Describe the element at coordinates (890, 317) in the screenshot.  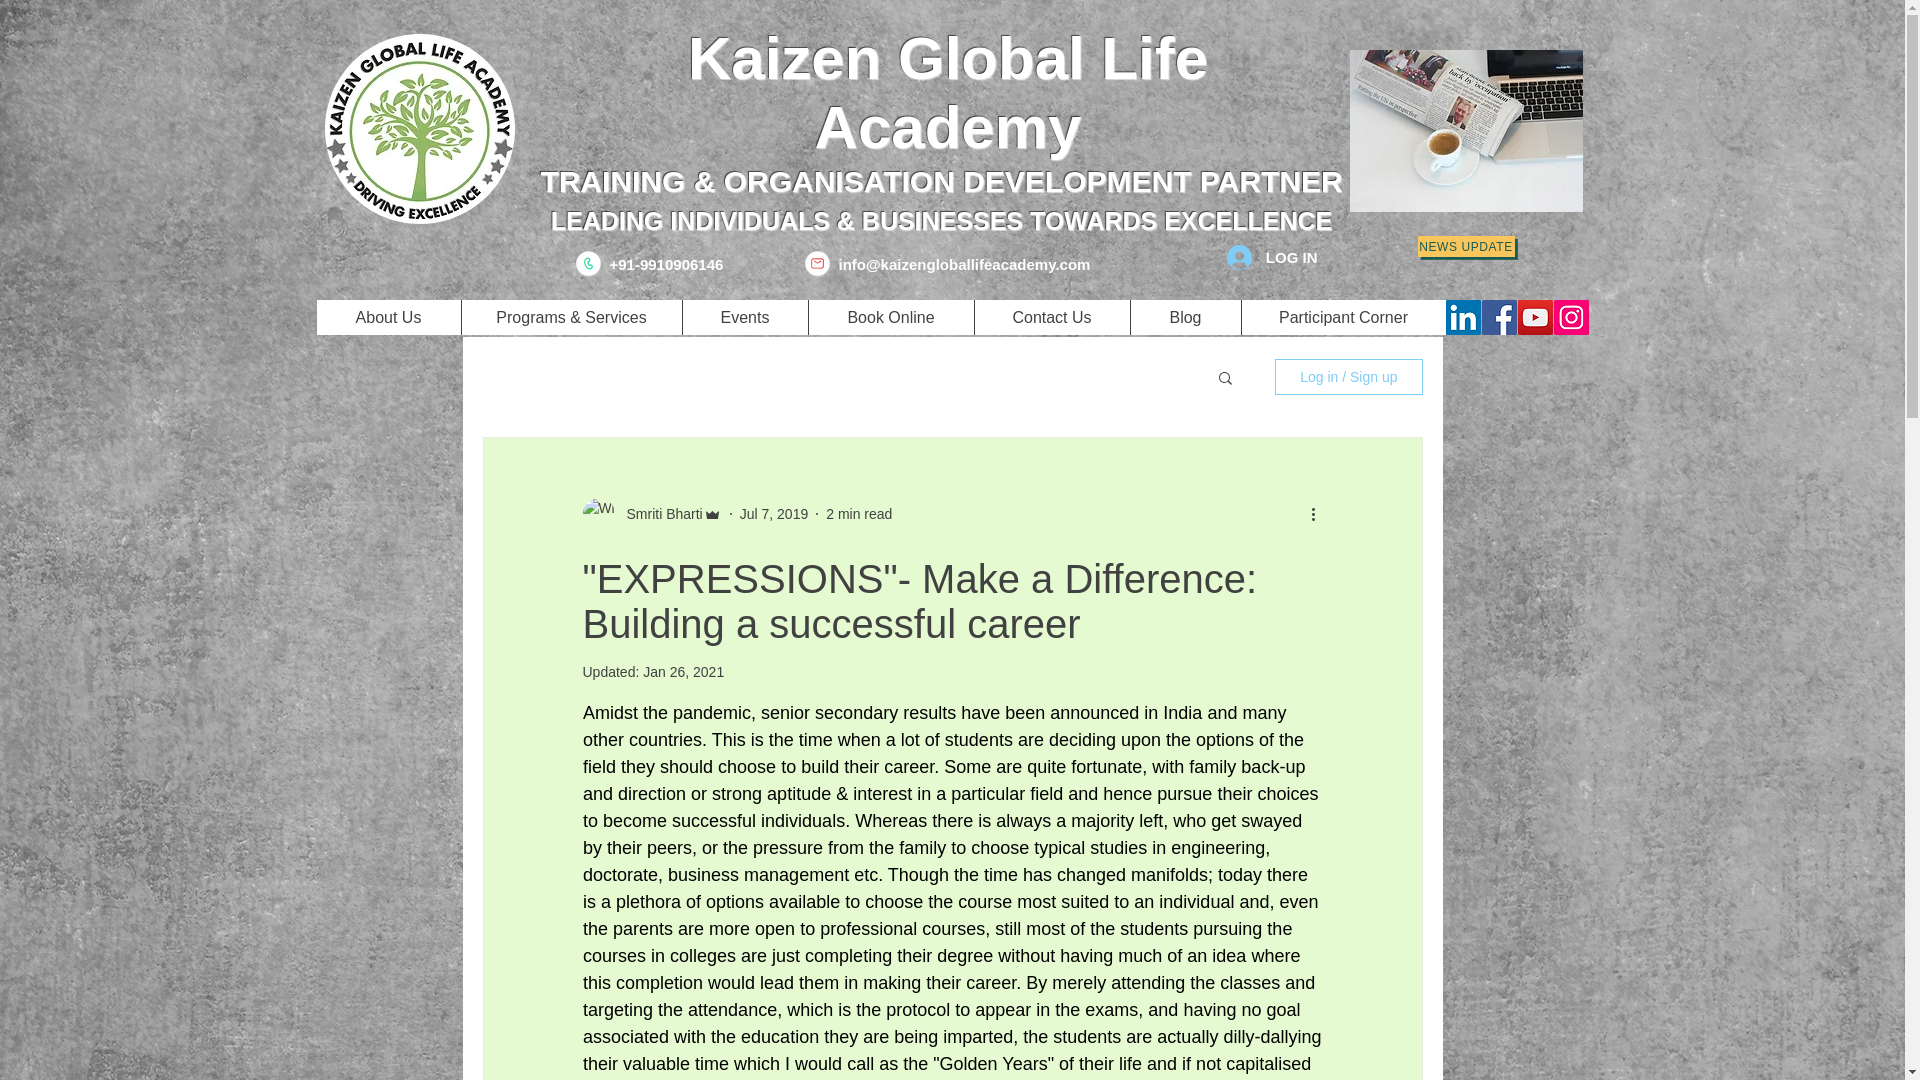
I see `Book Online` at that location.